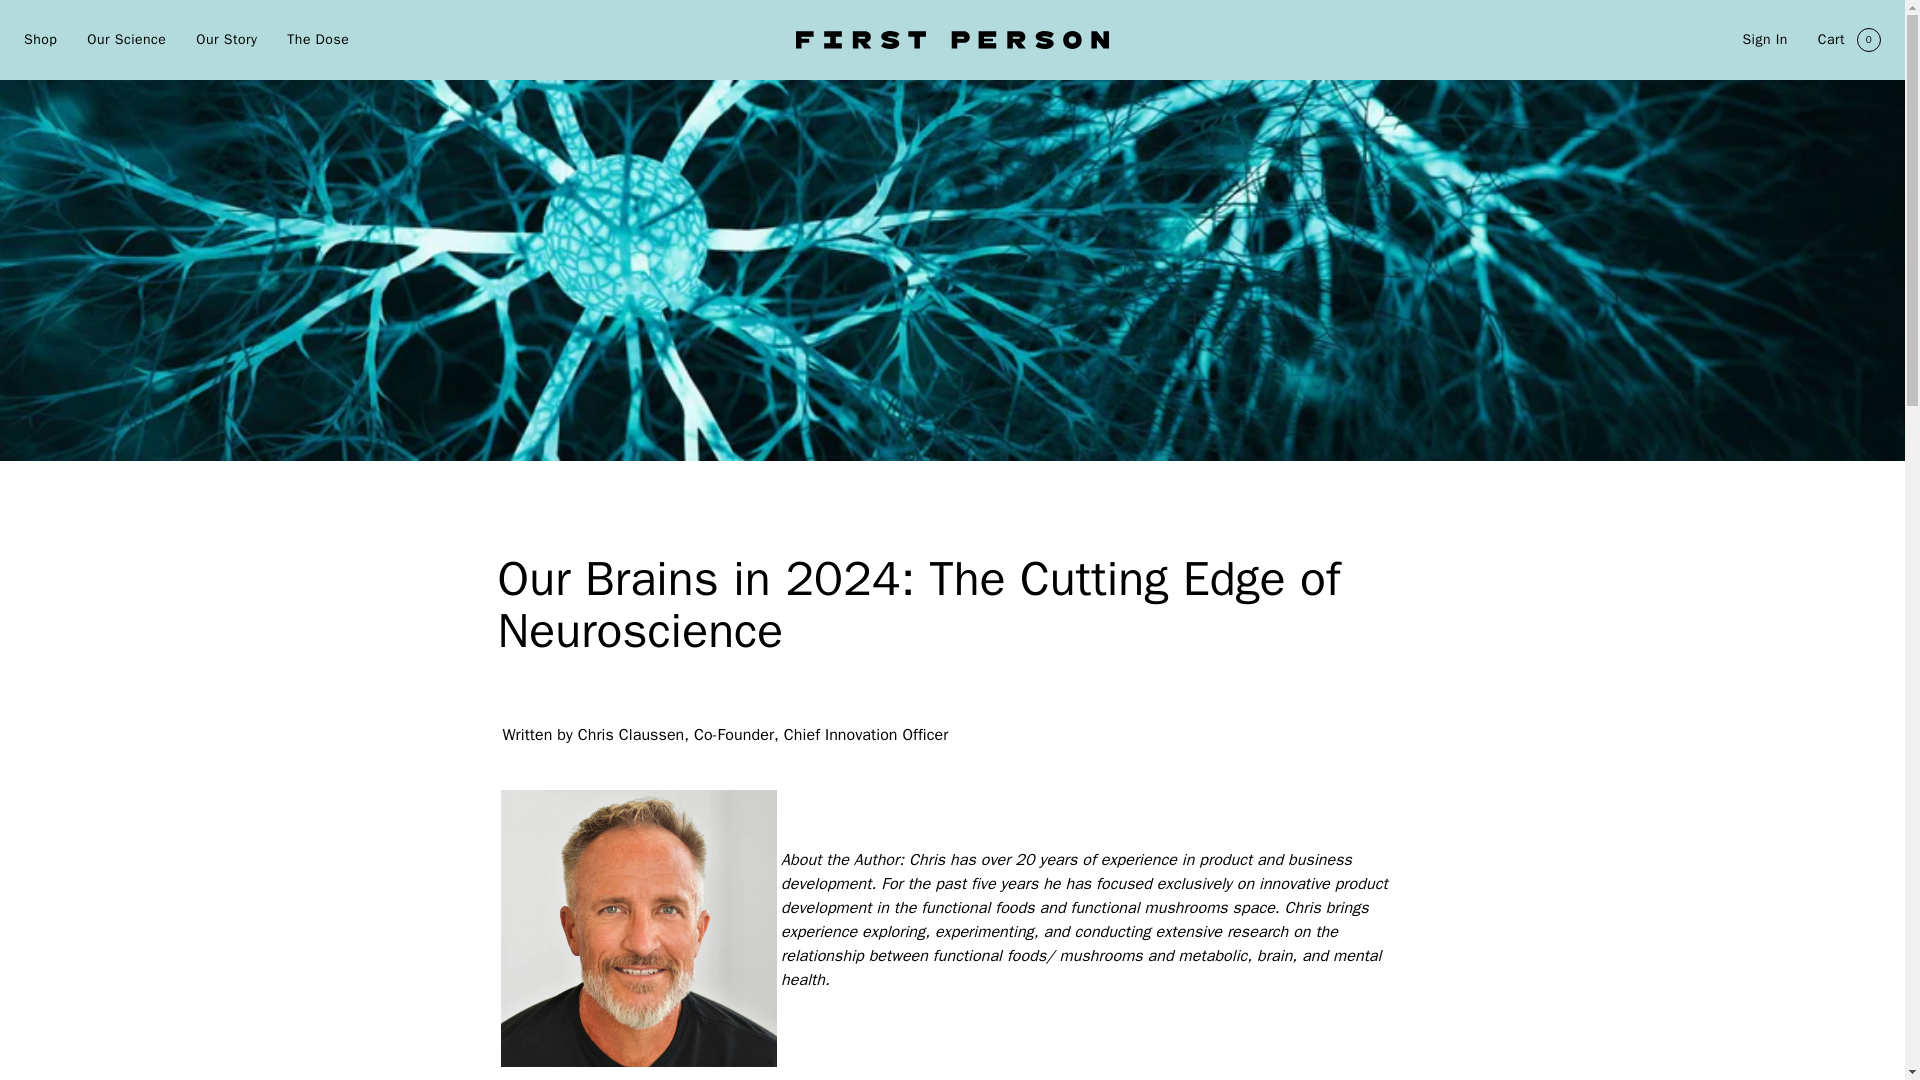  Describe the element at coordinates (226, 39) in the screenshot. I see `Our Story` at that location.